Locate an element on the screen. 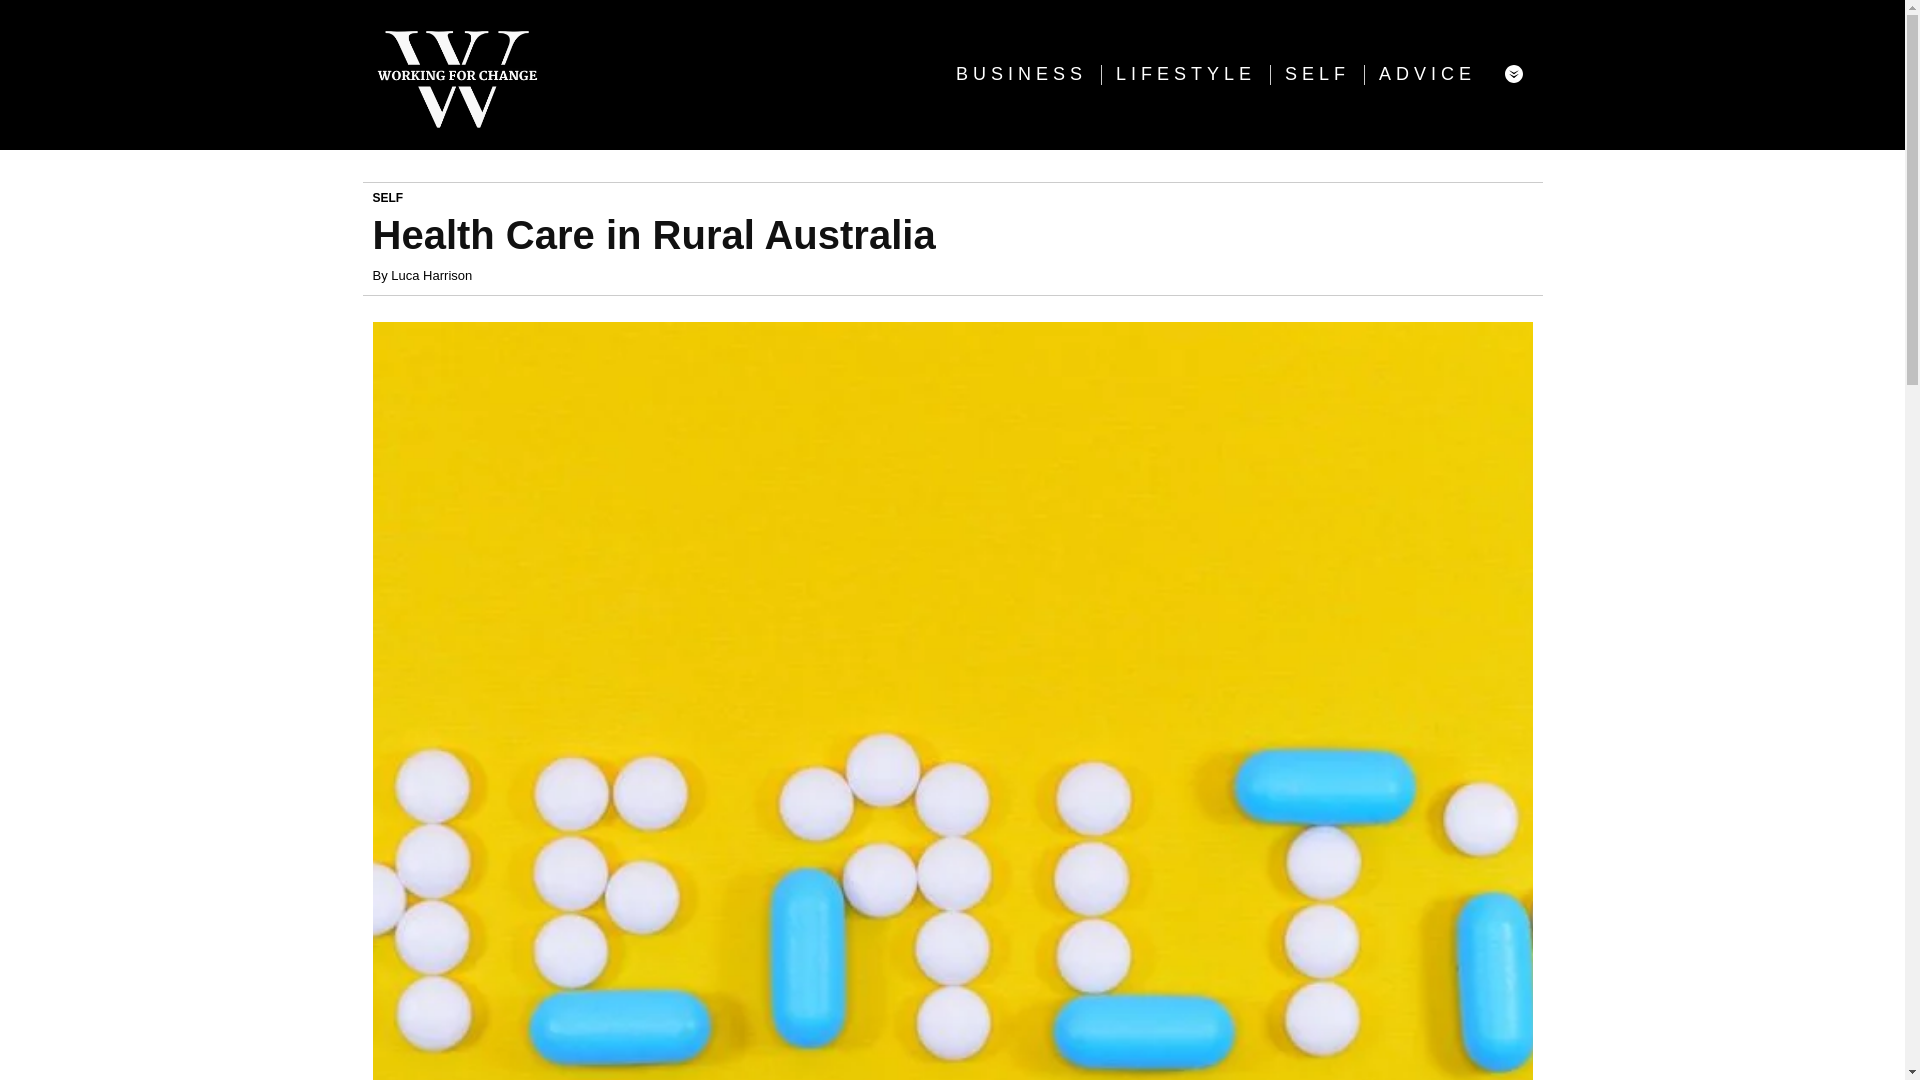 This screenshot has width=1920, height=1080. BUSINESS is located at coordinates (1021, 74).